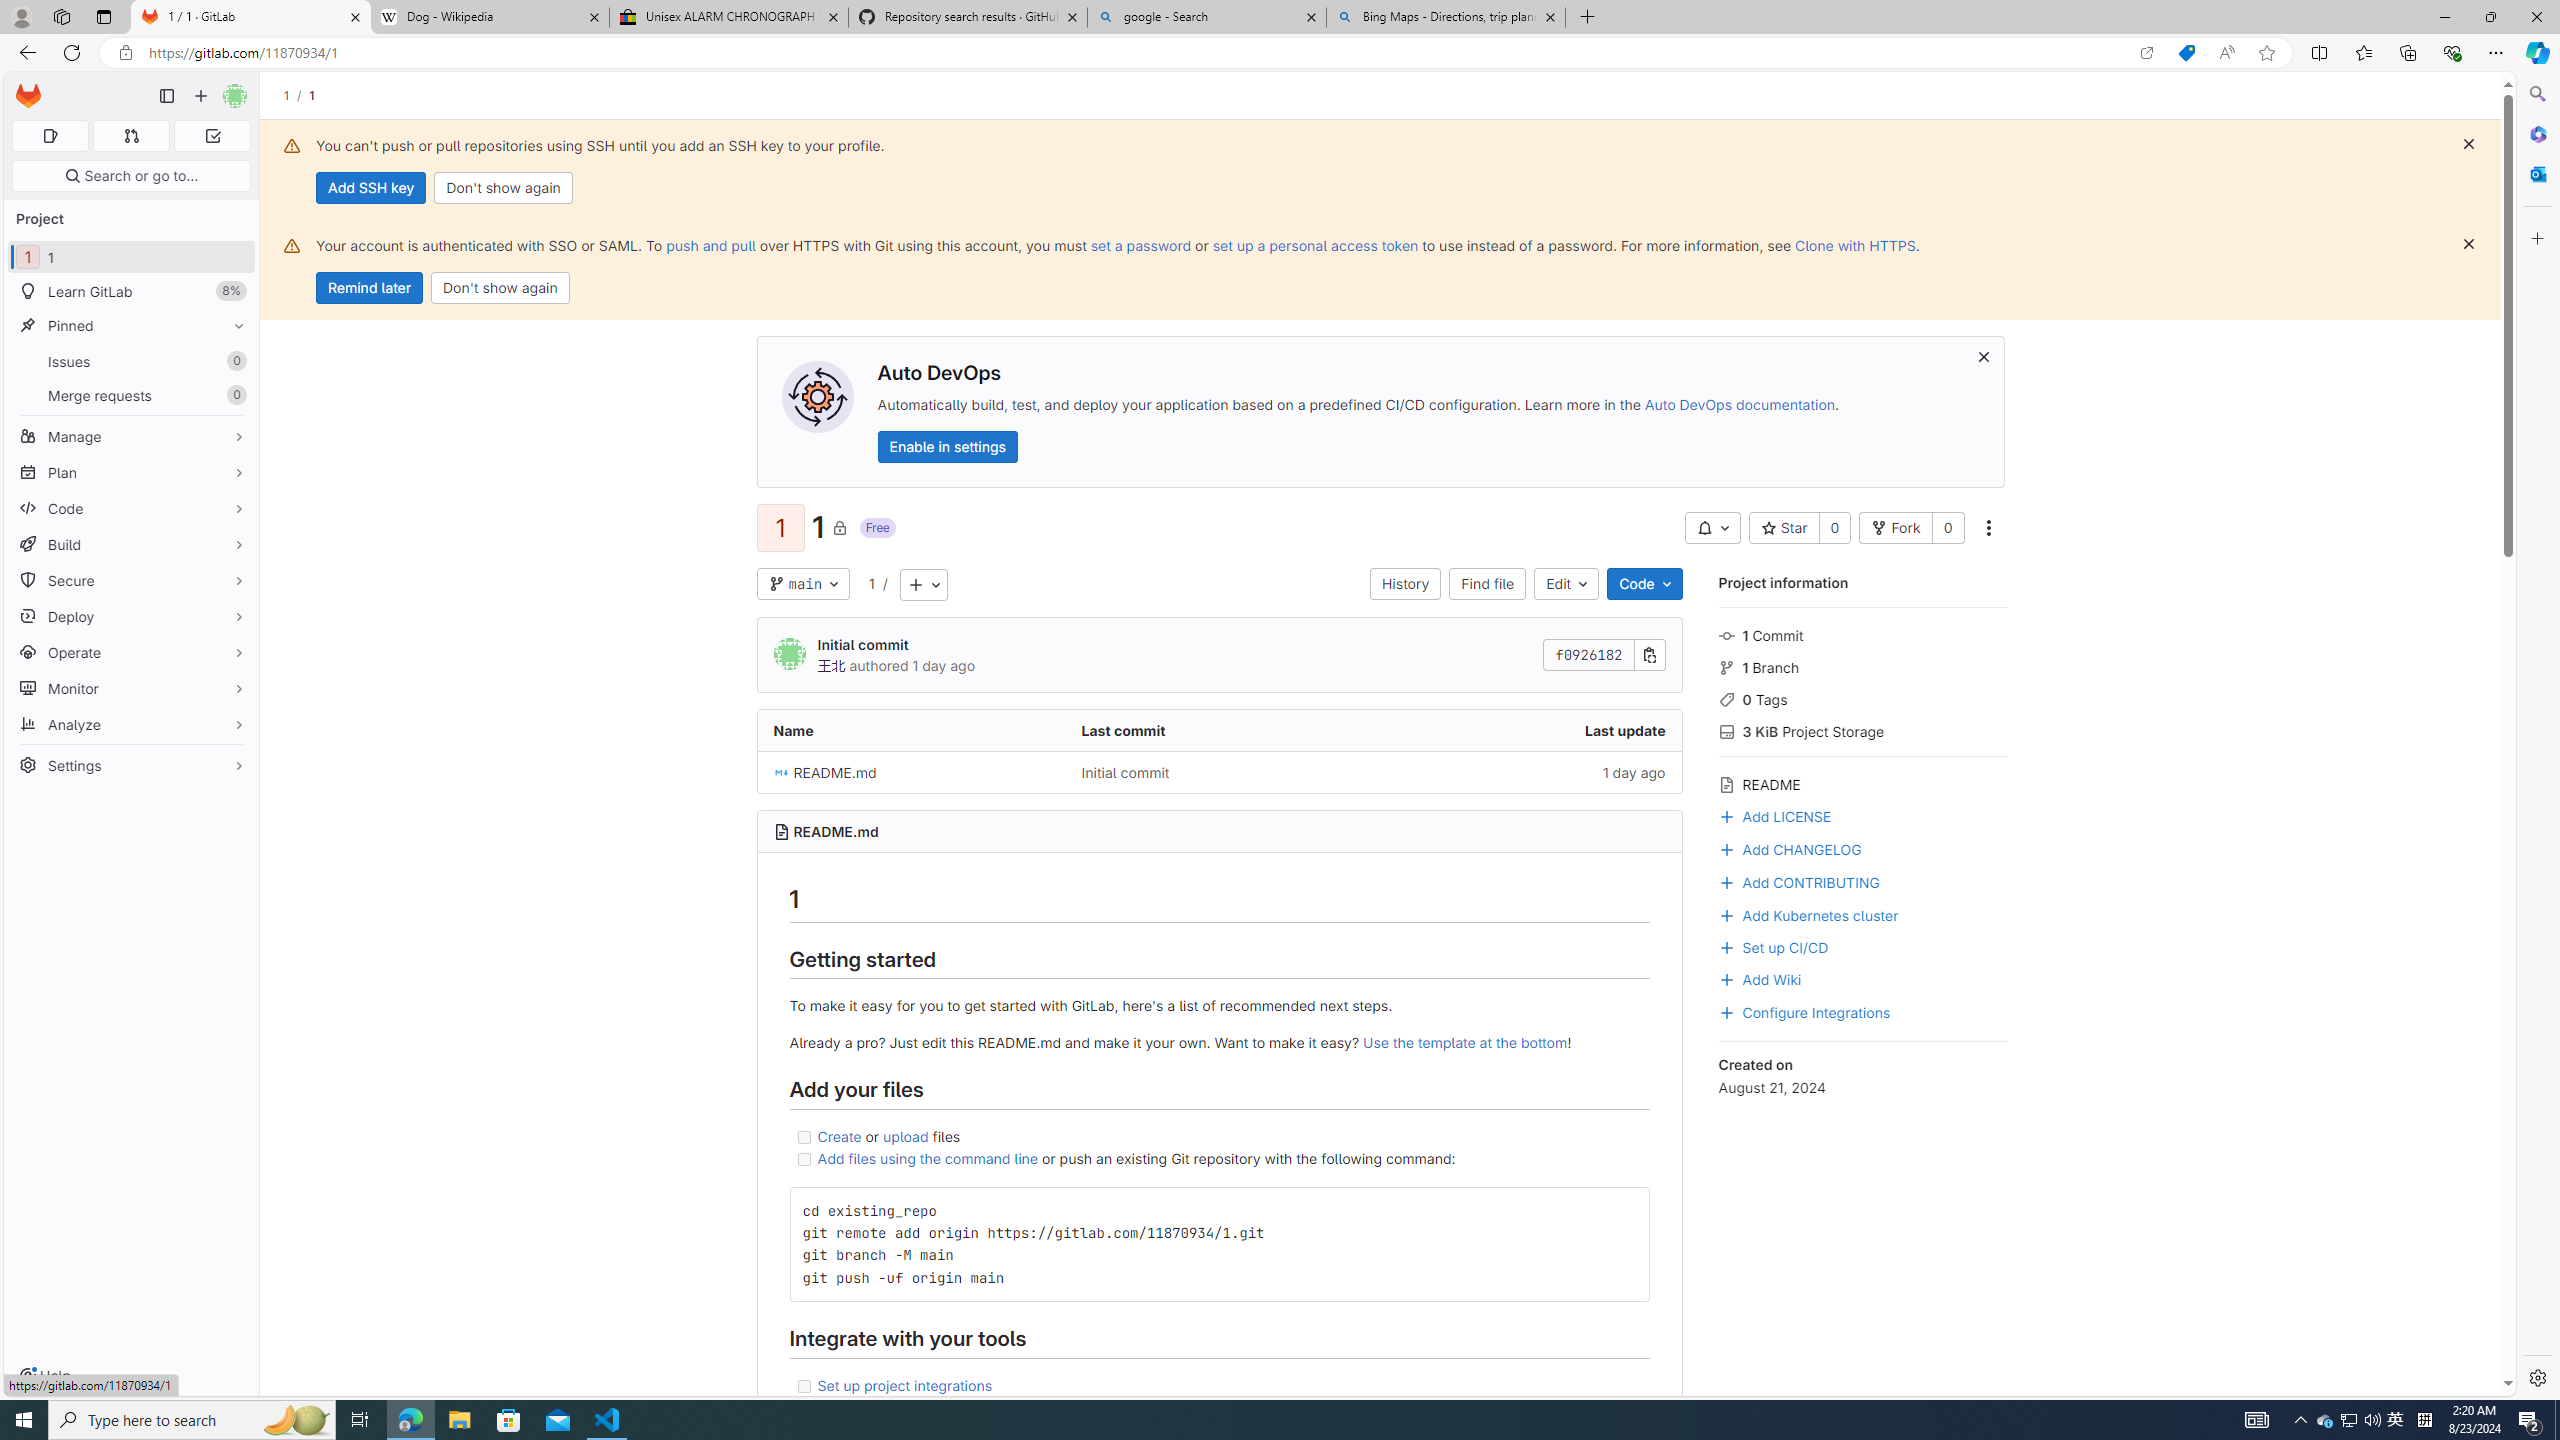 The height and width of the screenshot is (1440, 2560). I want to click on Class: s16 icon, so click(840, 527).